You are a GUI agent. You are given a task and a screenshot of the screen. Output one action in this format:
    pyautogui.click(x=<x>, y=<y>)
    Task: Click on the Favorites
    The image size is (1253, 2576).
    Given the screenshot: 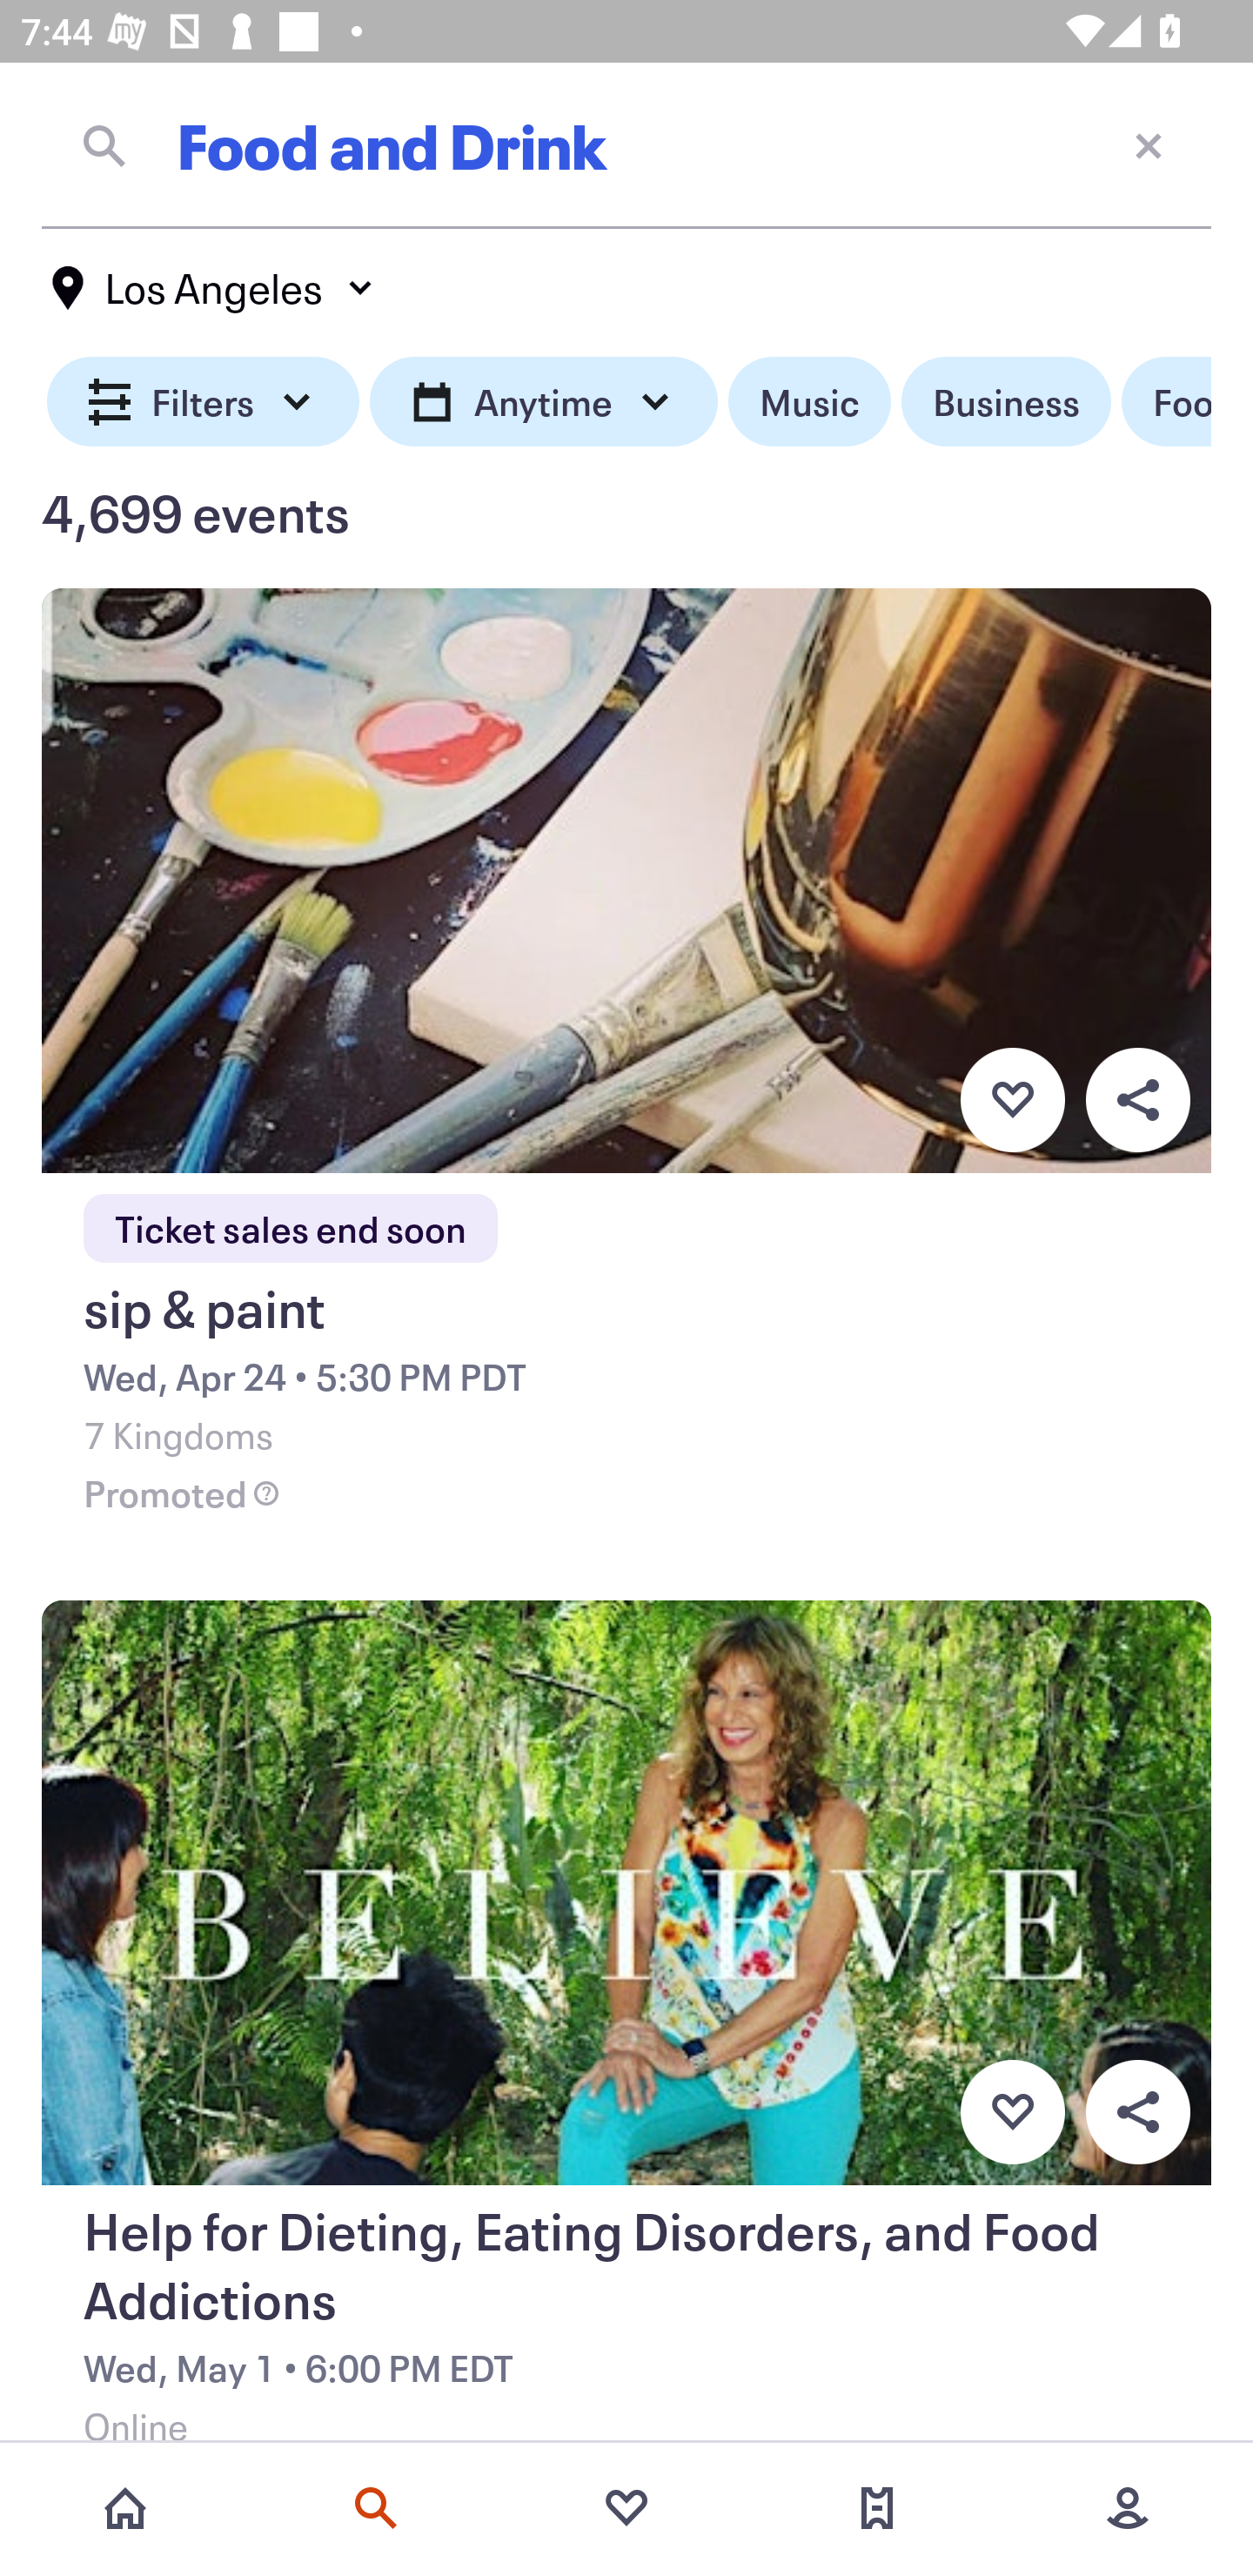 What is the action you would take?
    pyautogui.click(x=626, y=2508)
    